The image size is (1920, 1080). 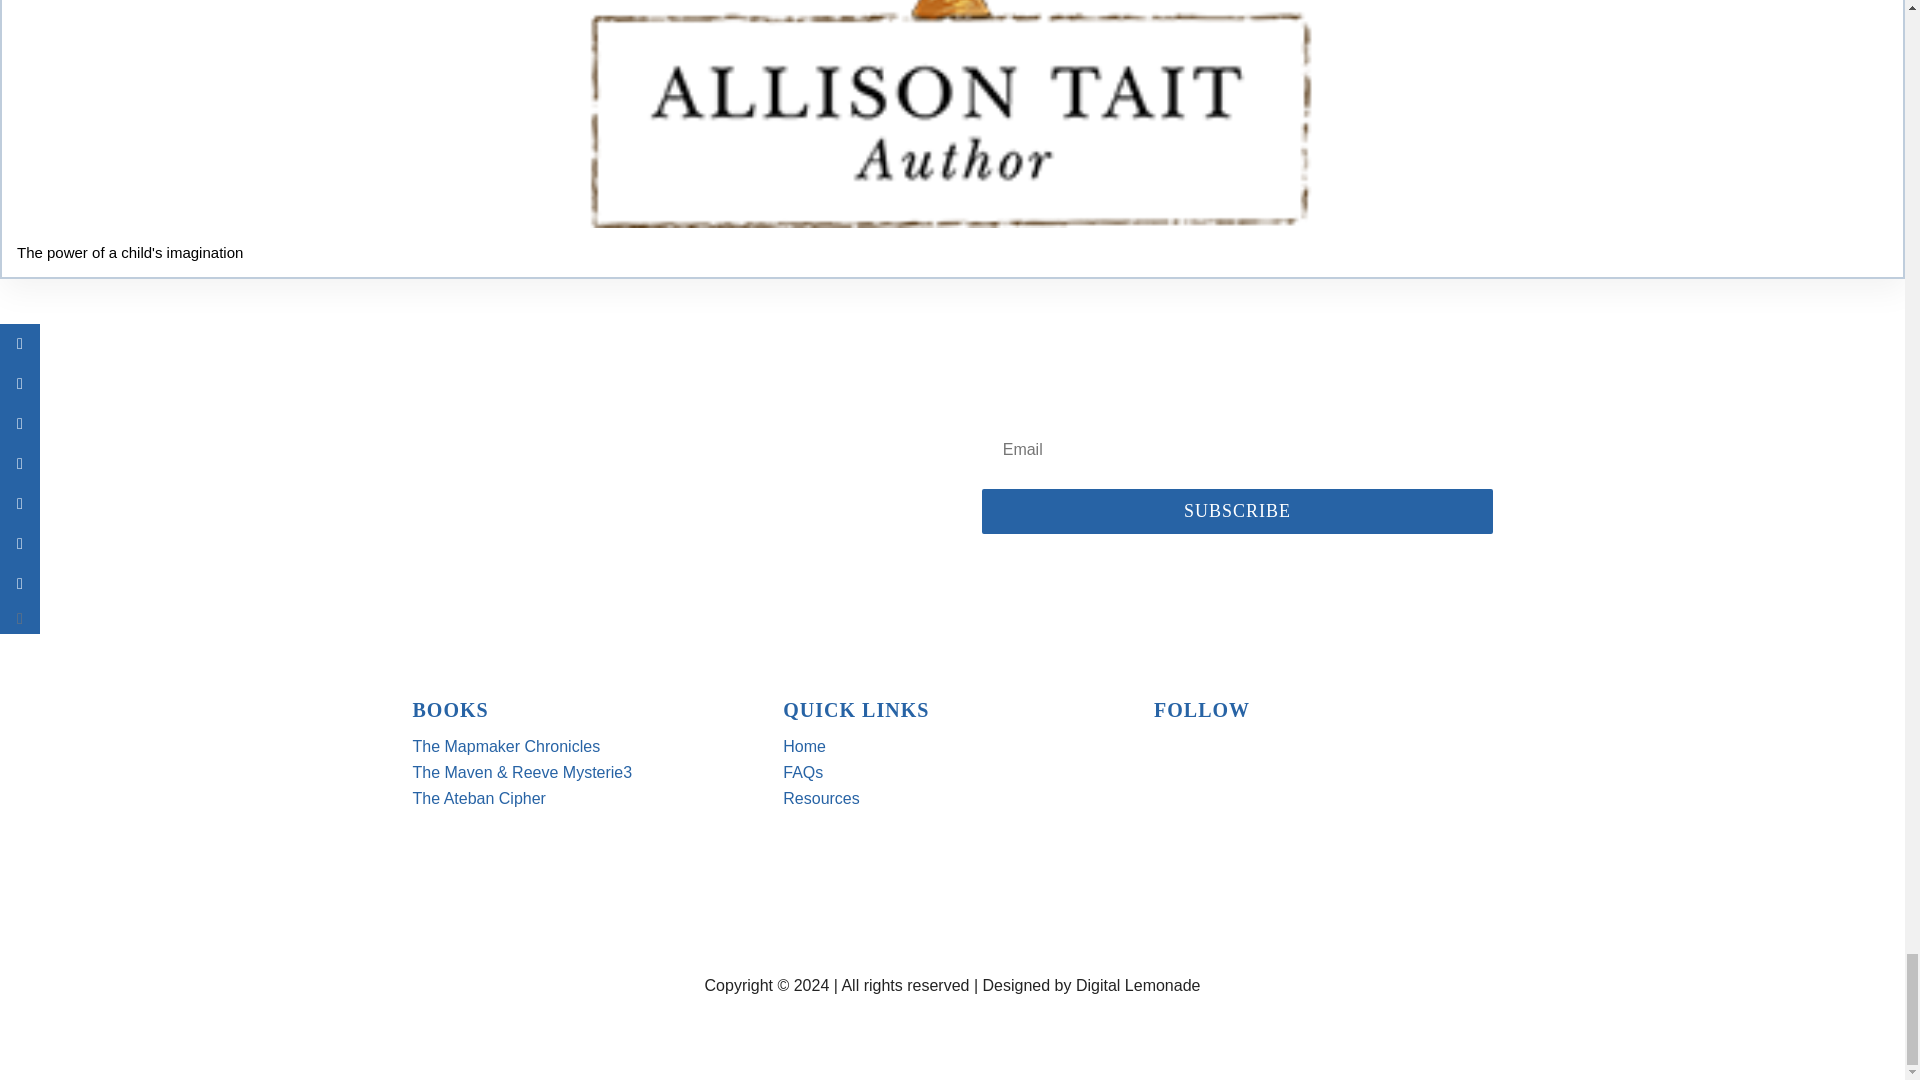 What do you see at coordinates (1250, 766) in the screenshot?
I see `Follow on Instagram` at bounding box center [1250, 766].